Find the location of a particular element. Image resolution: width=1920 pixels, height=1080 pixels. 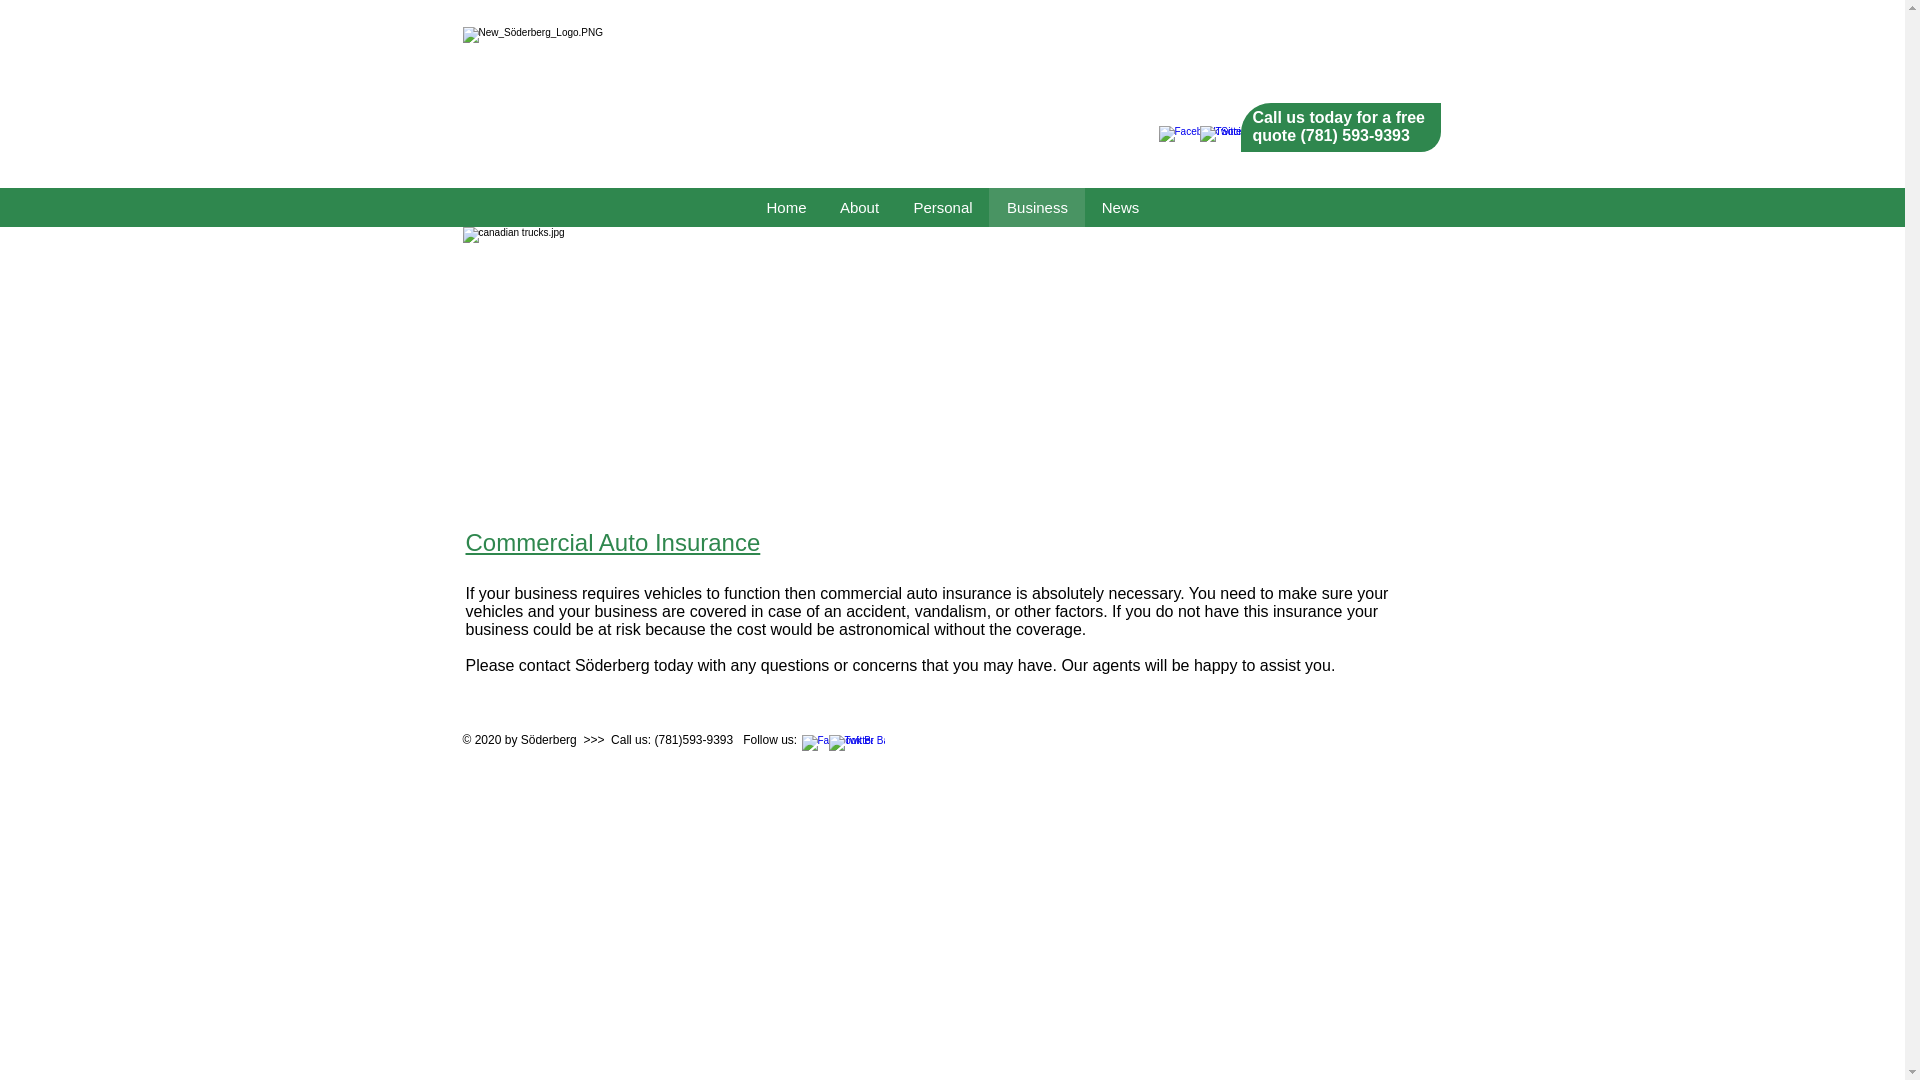

About is located at coordinates (858, 206).